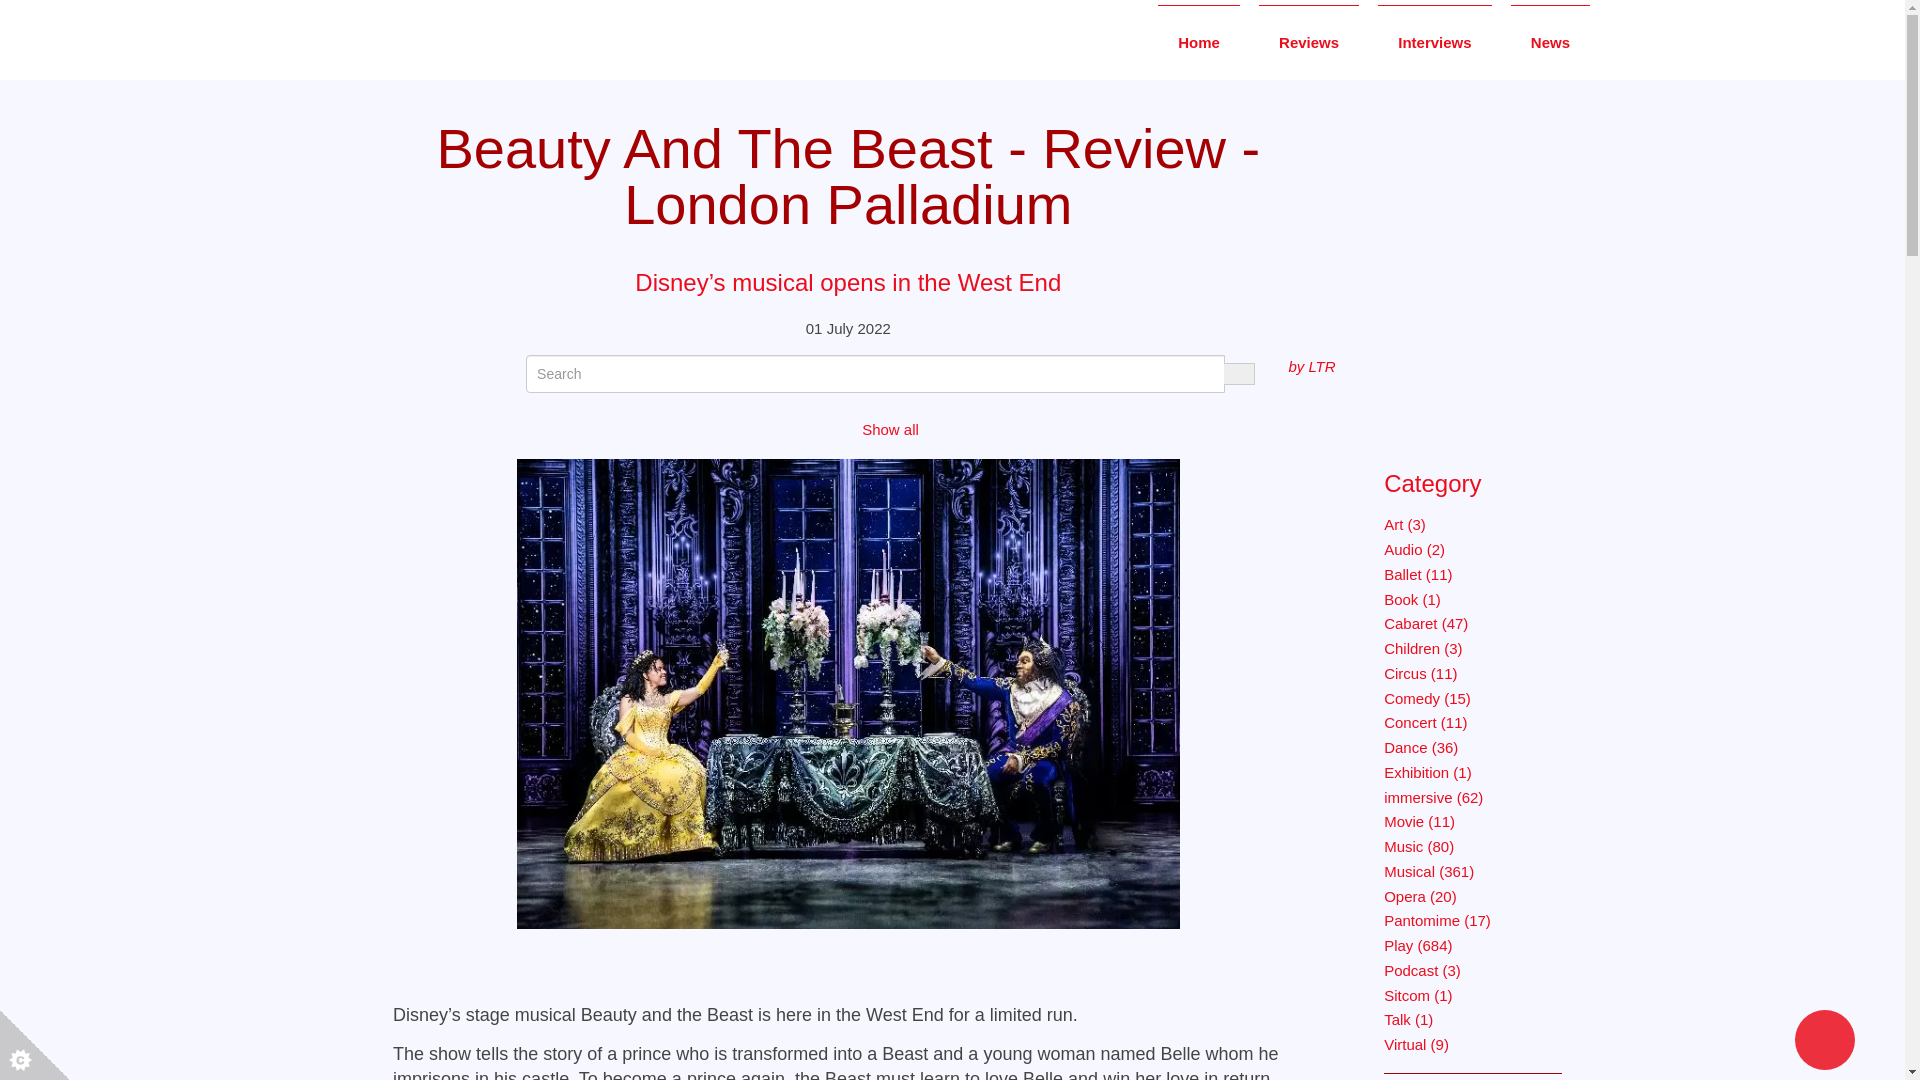 The height and width of the screenshot is (1080, 1920). What do you see at coordinates (1434, 41) in the screenshot?
I see `Interviews` at bounding box center [1434, 41].